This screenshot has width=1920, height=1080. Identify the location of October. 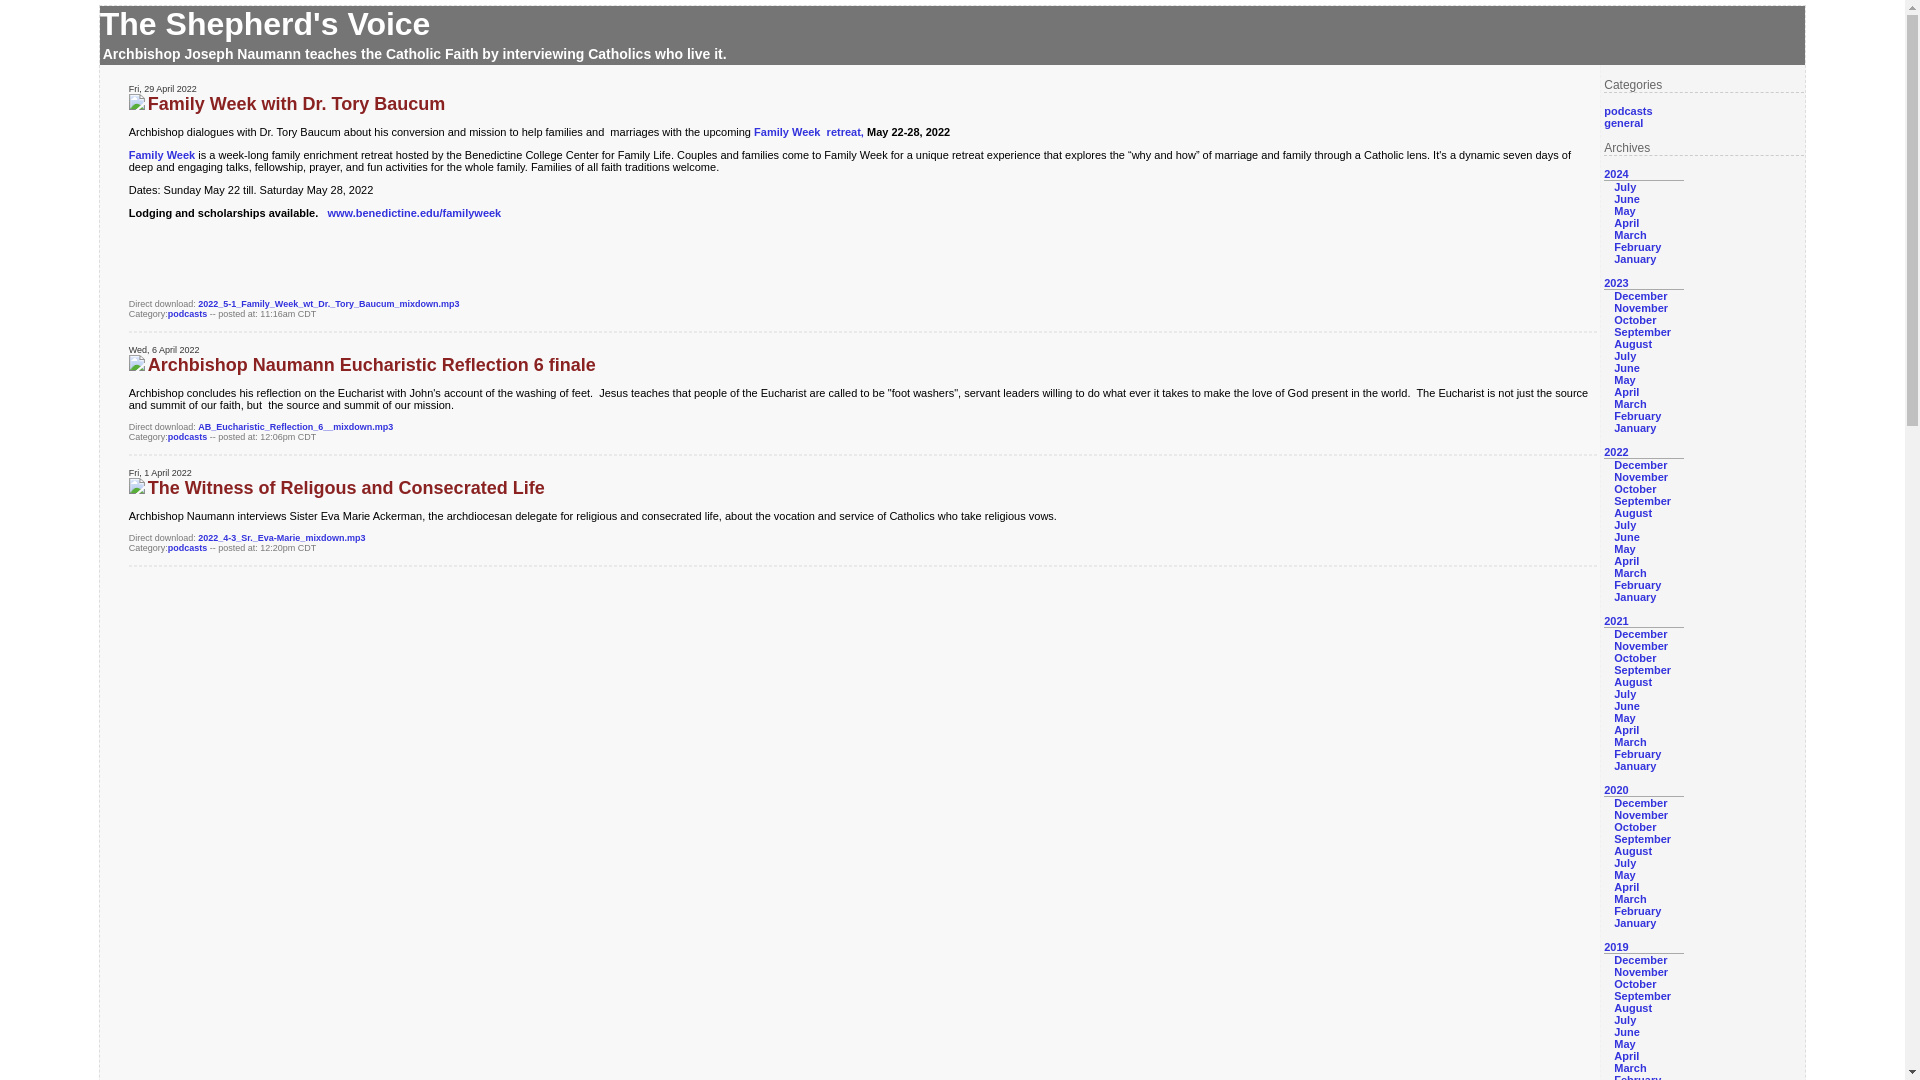
(1634, 488).